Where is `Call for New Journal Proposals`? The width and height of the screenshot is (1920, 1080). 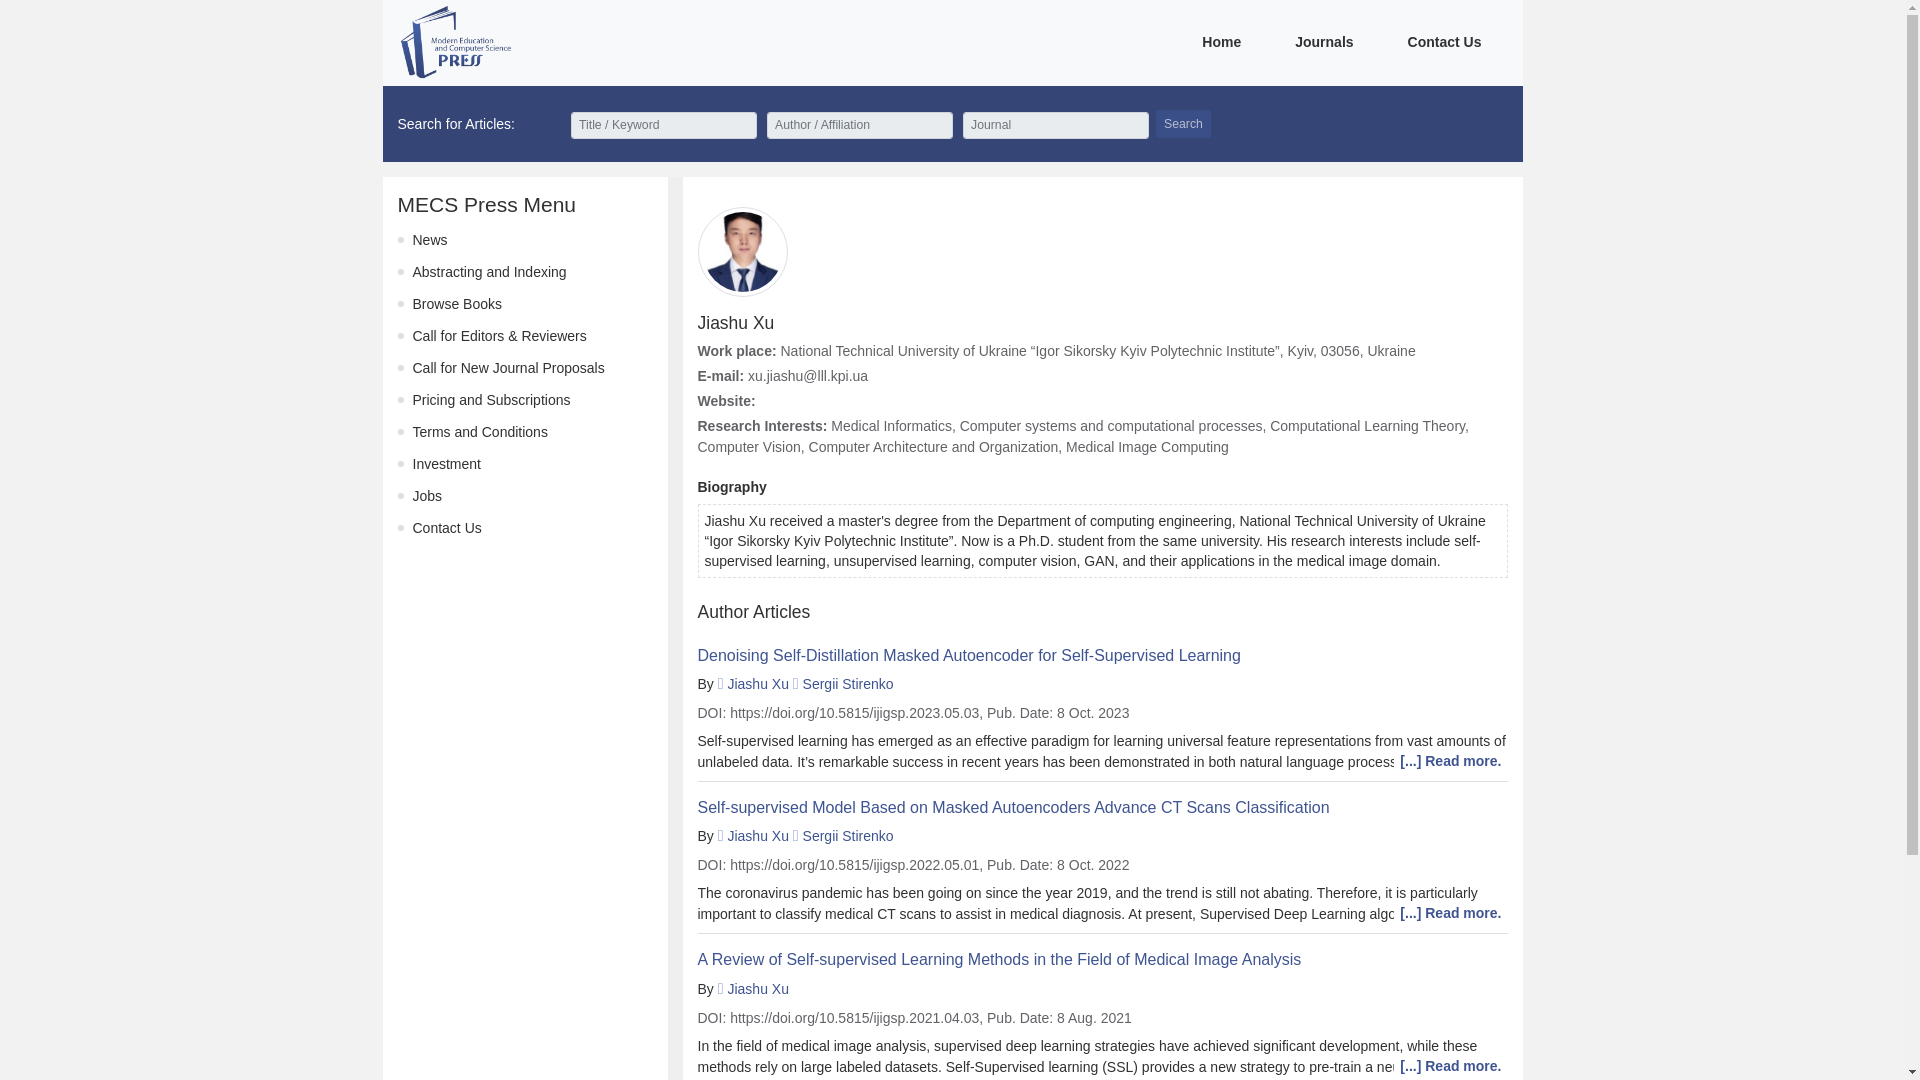 Call for New Journal Proposals is located at coordinates (508, 367).